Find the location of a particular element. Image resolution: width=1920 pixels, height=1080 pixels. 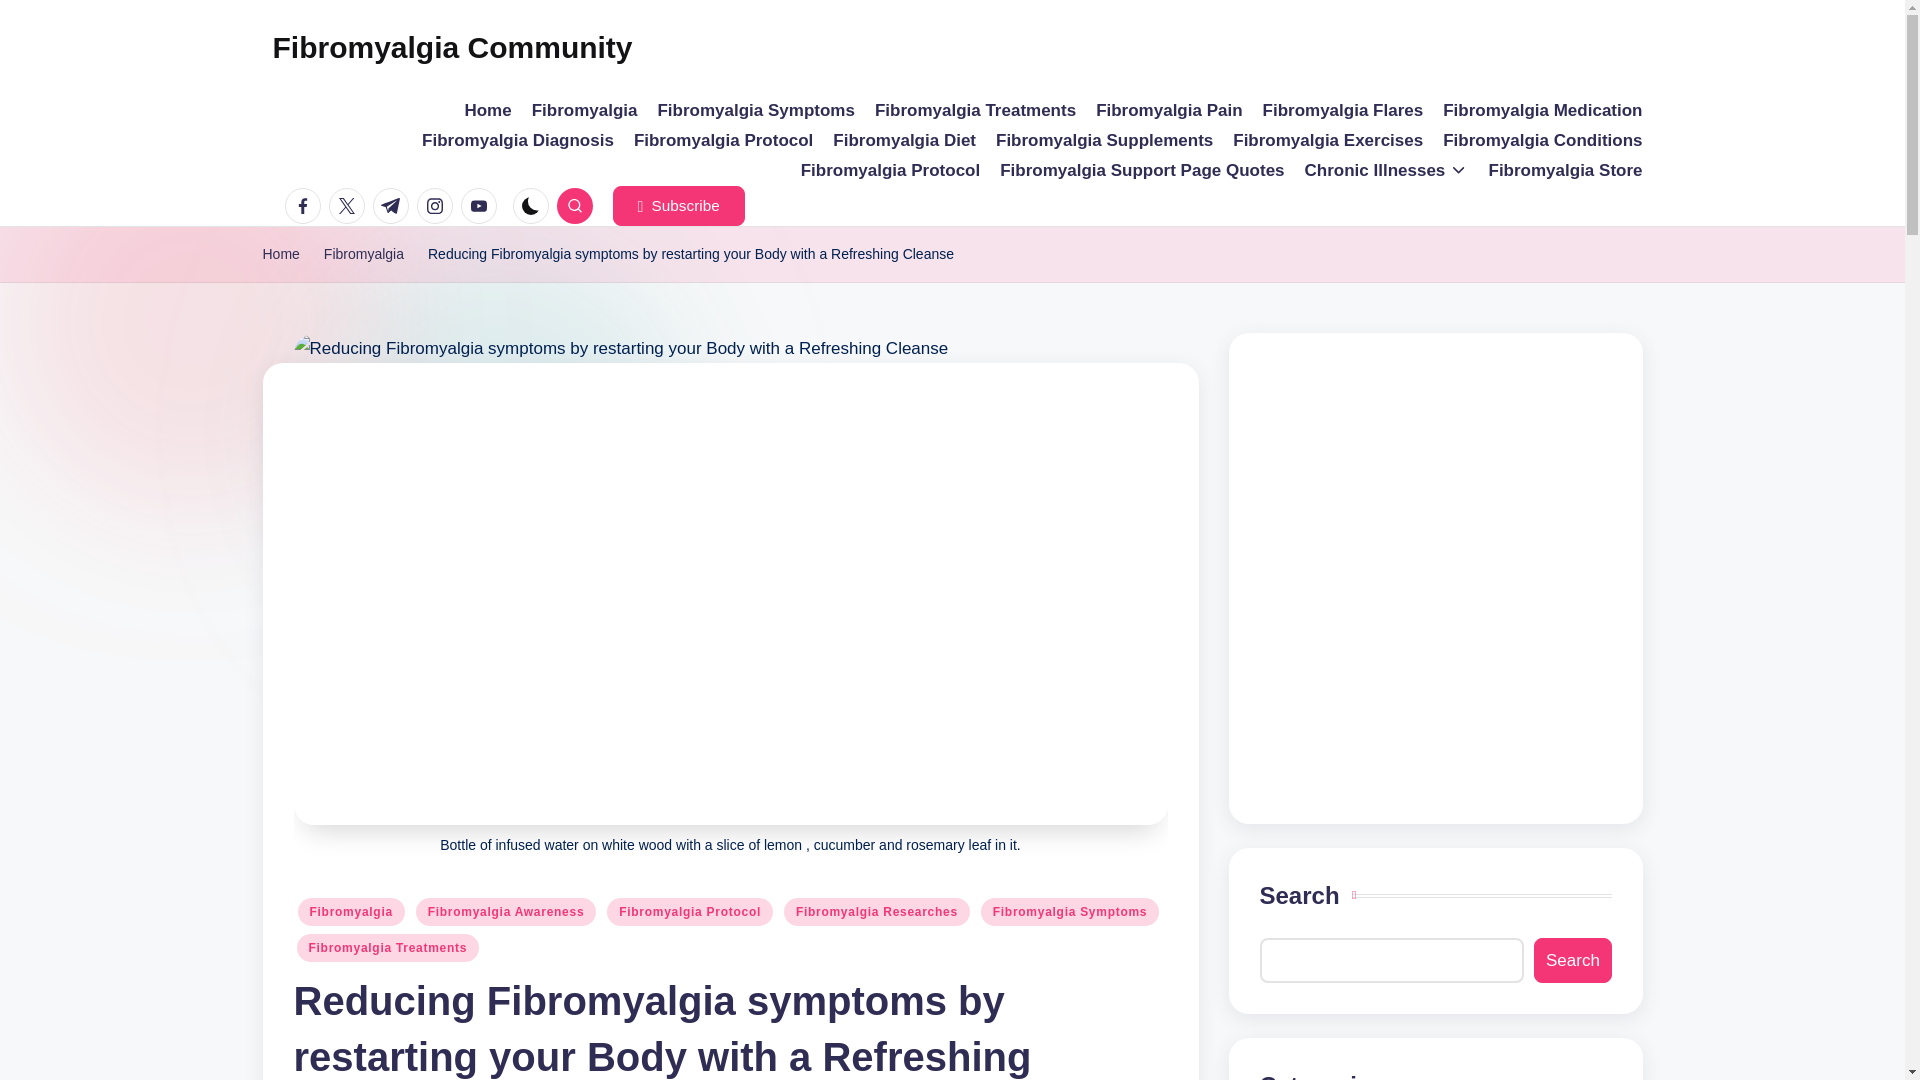

facebook.com is located at coordinates (306, 205).